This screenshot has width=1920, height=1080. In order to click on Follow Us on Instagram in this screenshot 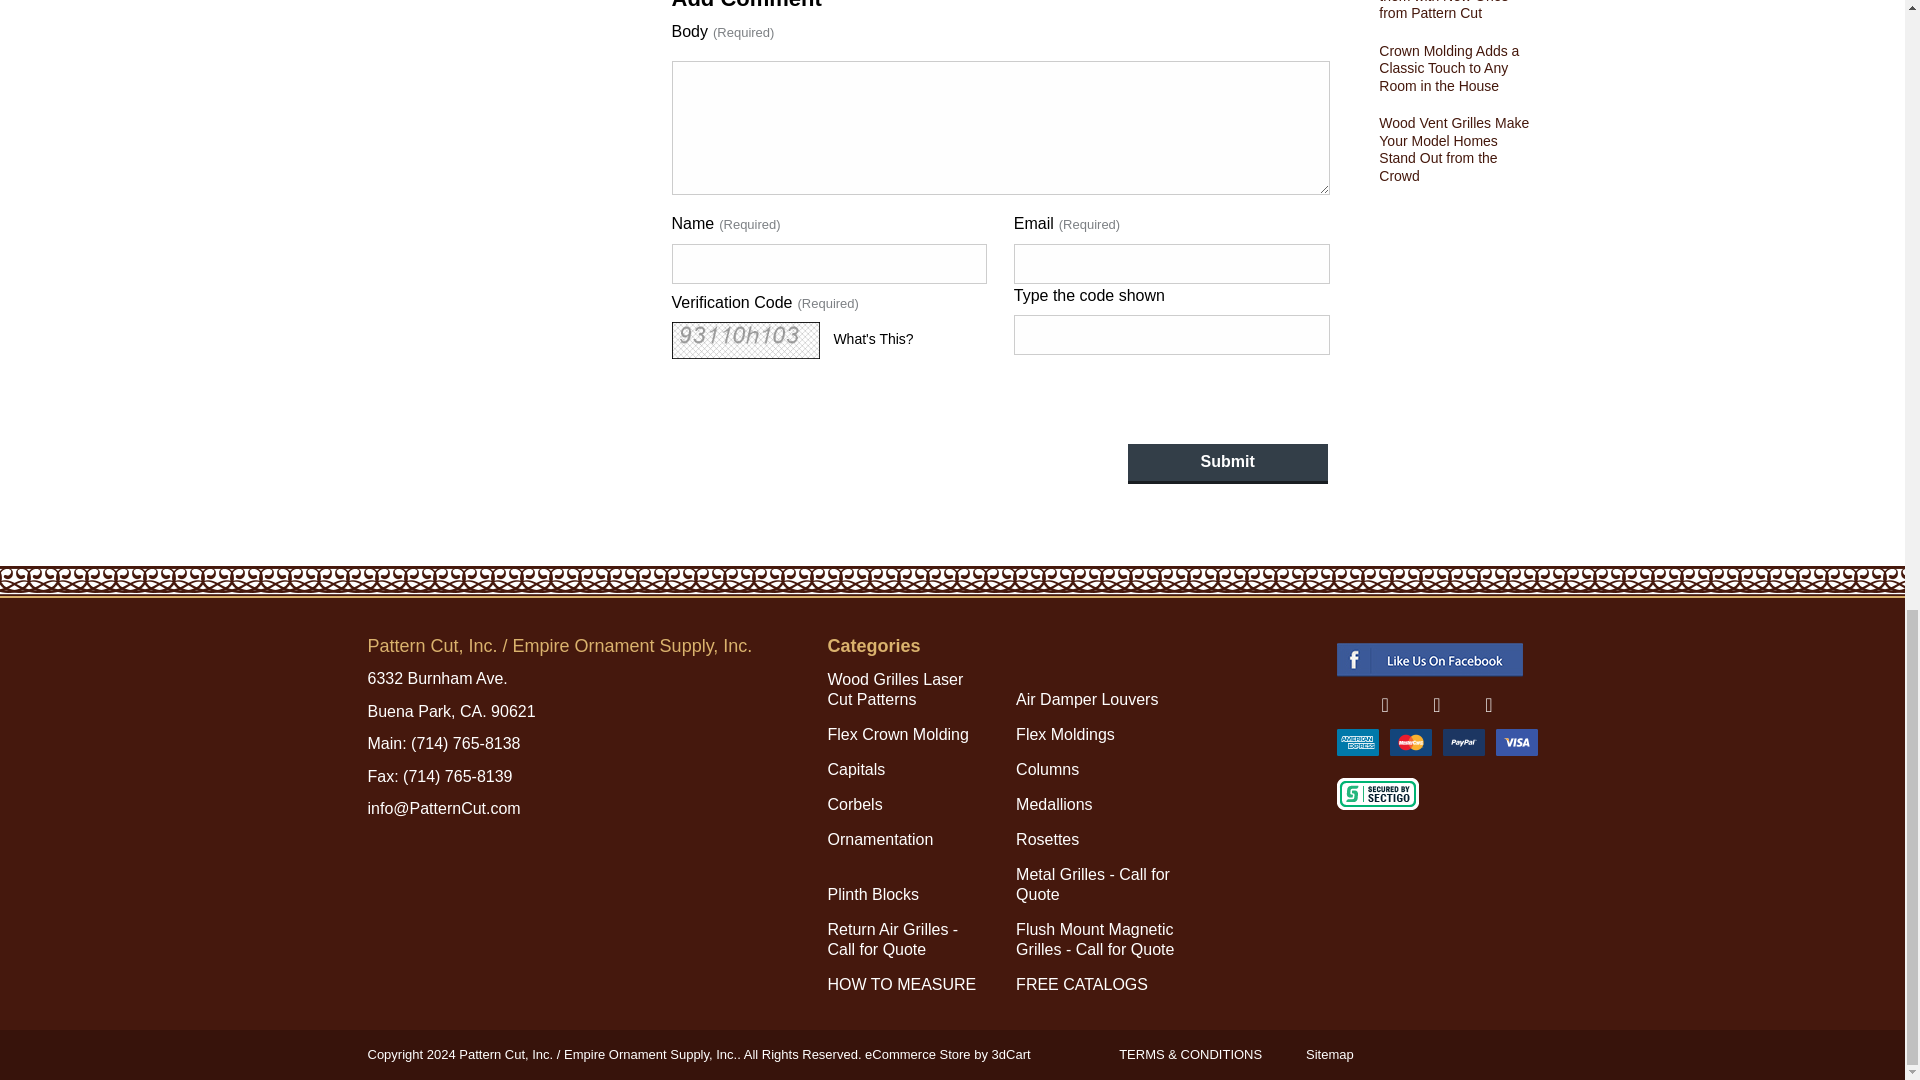, I will do `click(1488, 705)`.